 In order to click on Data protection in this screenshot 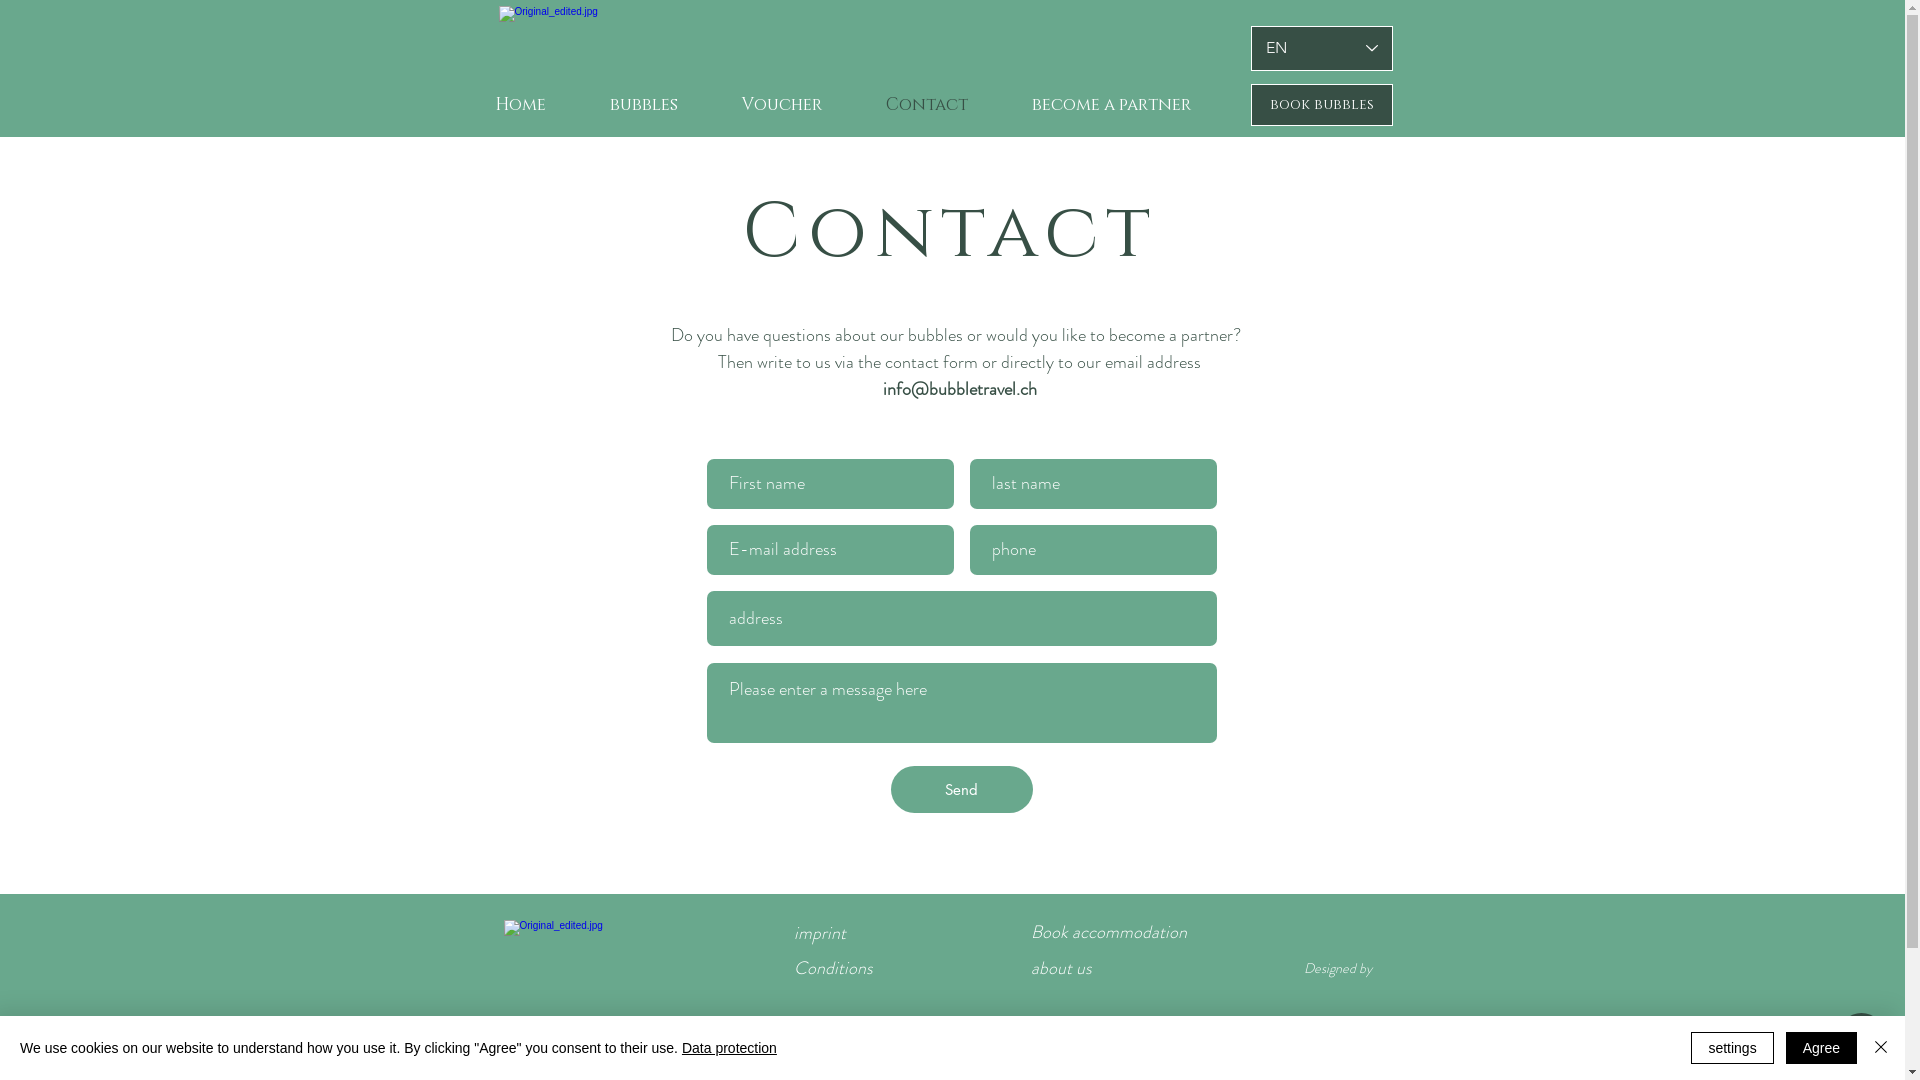, I will do `click(730, 1048)`.